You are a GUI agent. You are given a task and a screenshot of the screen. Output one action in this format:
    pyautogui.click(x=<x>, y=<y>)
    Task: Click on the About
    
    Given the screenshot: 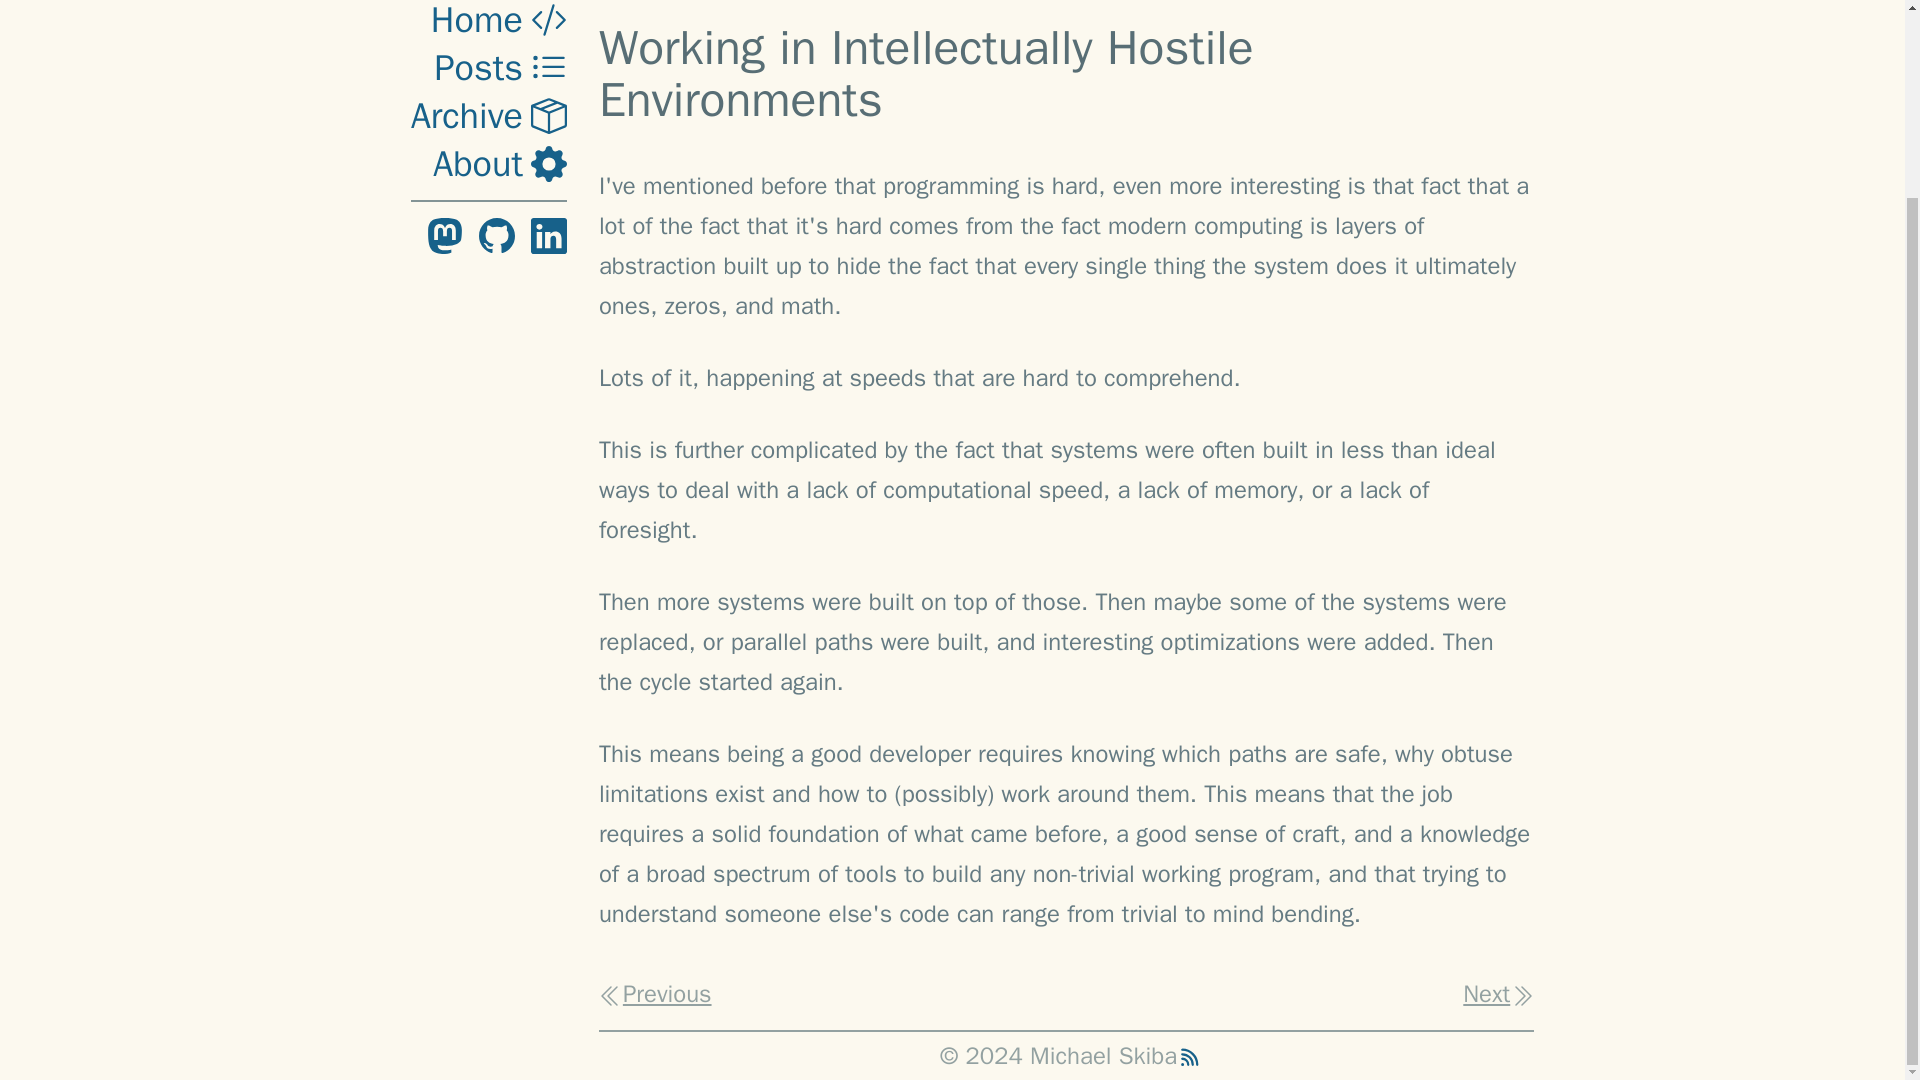 What is the action you would take?
    pyautogui.click(x=500, y=50)
    